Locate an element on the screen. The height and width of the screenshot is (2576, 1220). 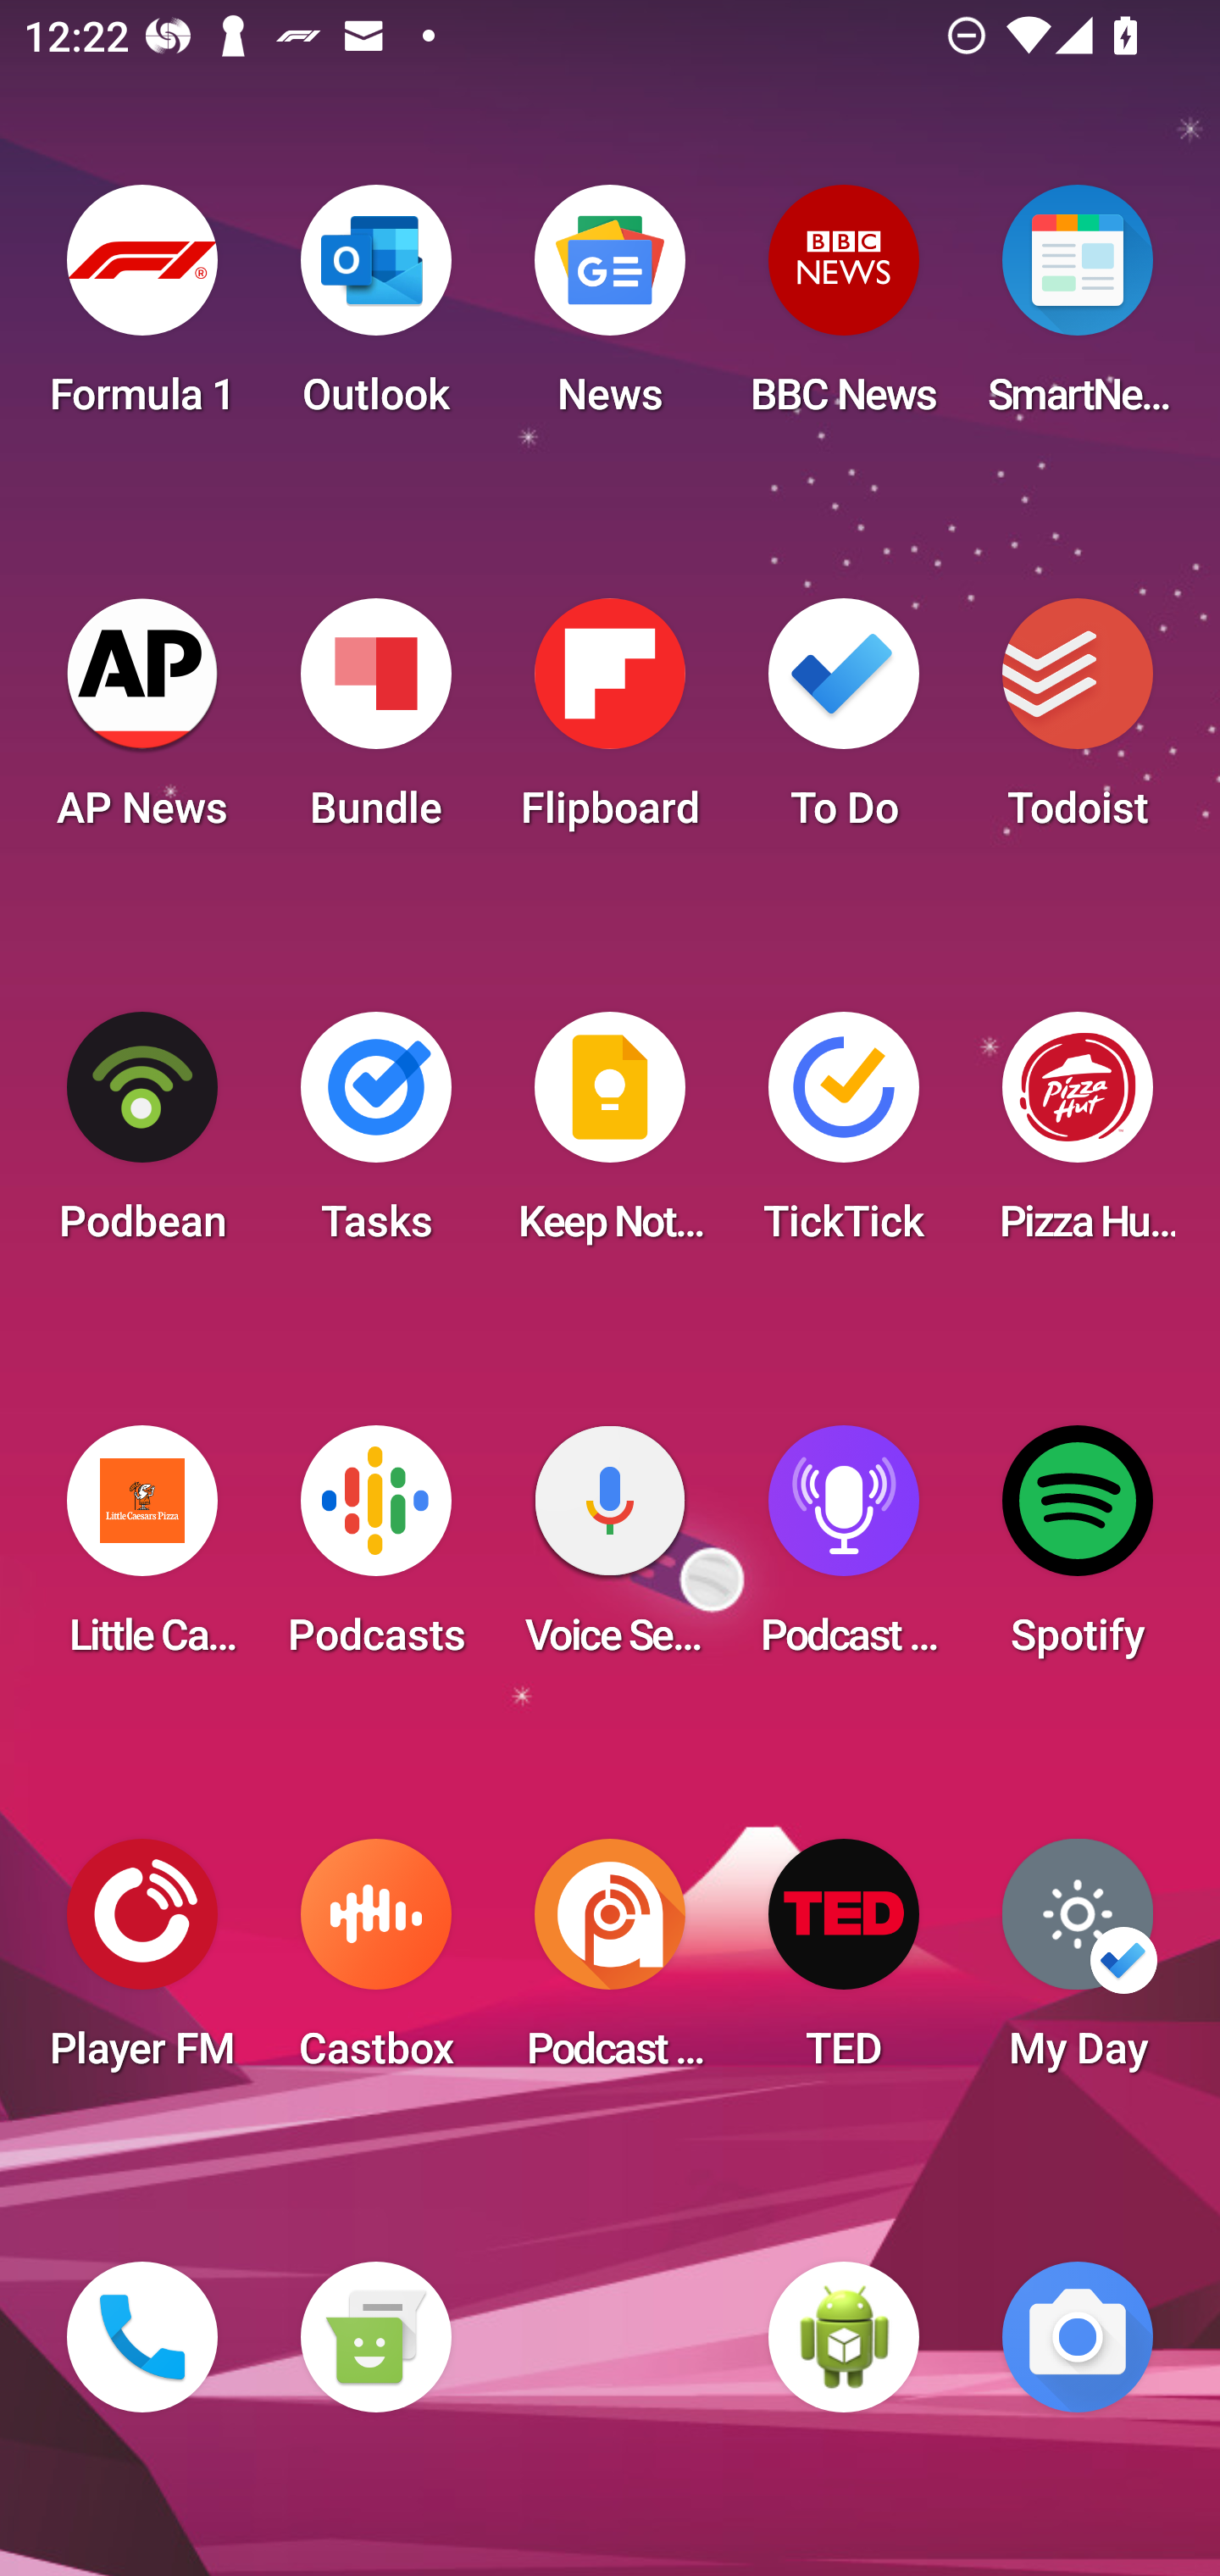
Formula 1 is located at coordinates (142, 310).